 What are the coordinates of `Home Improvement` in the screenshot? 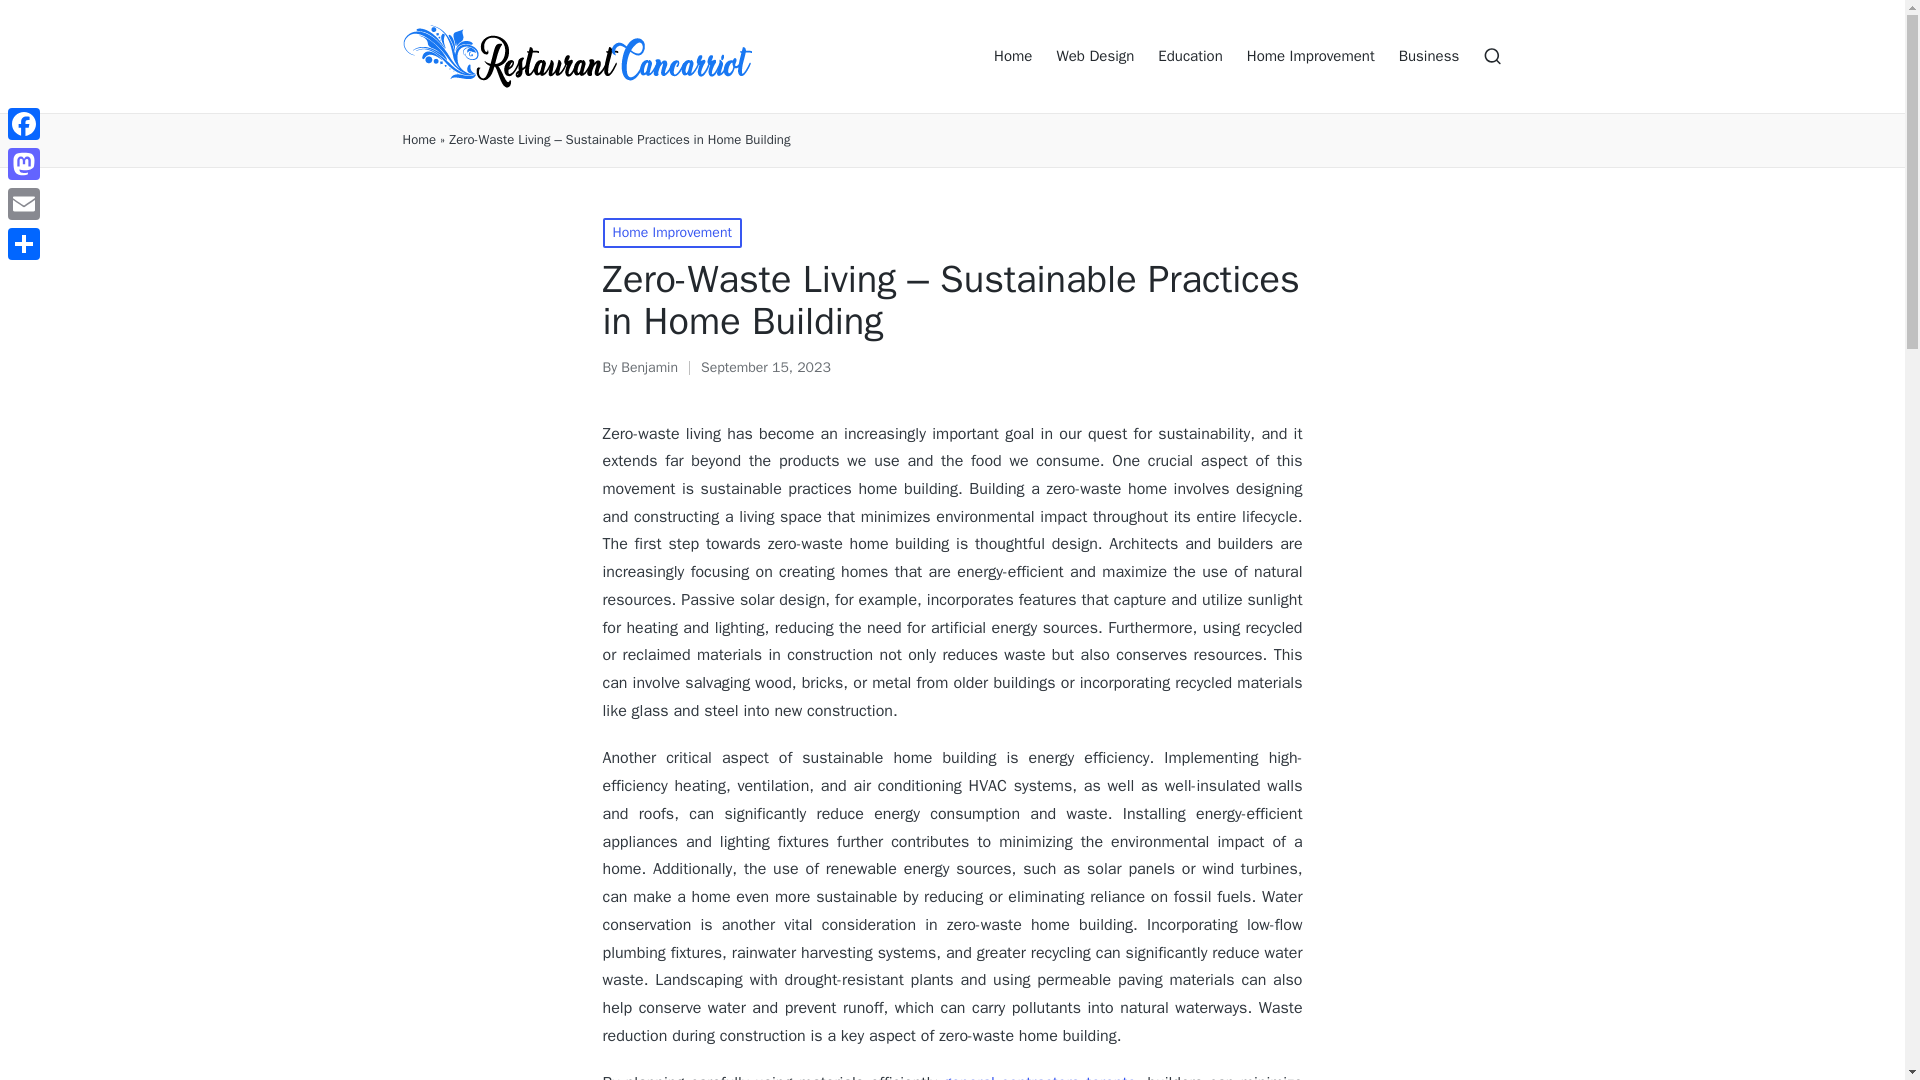 It's located at (672, 233).